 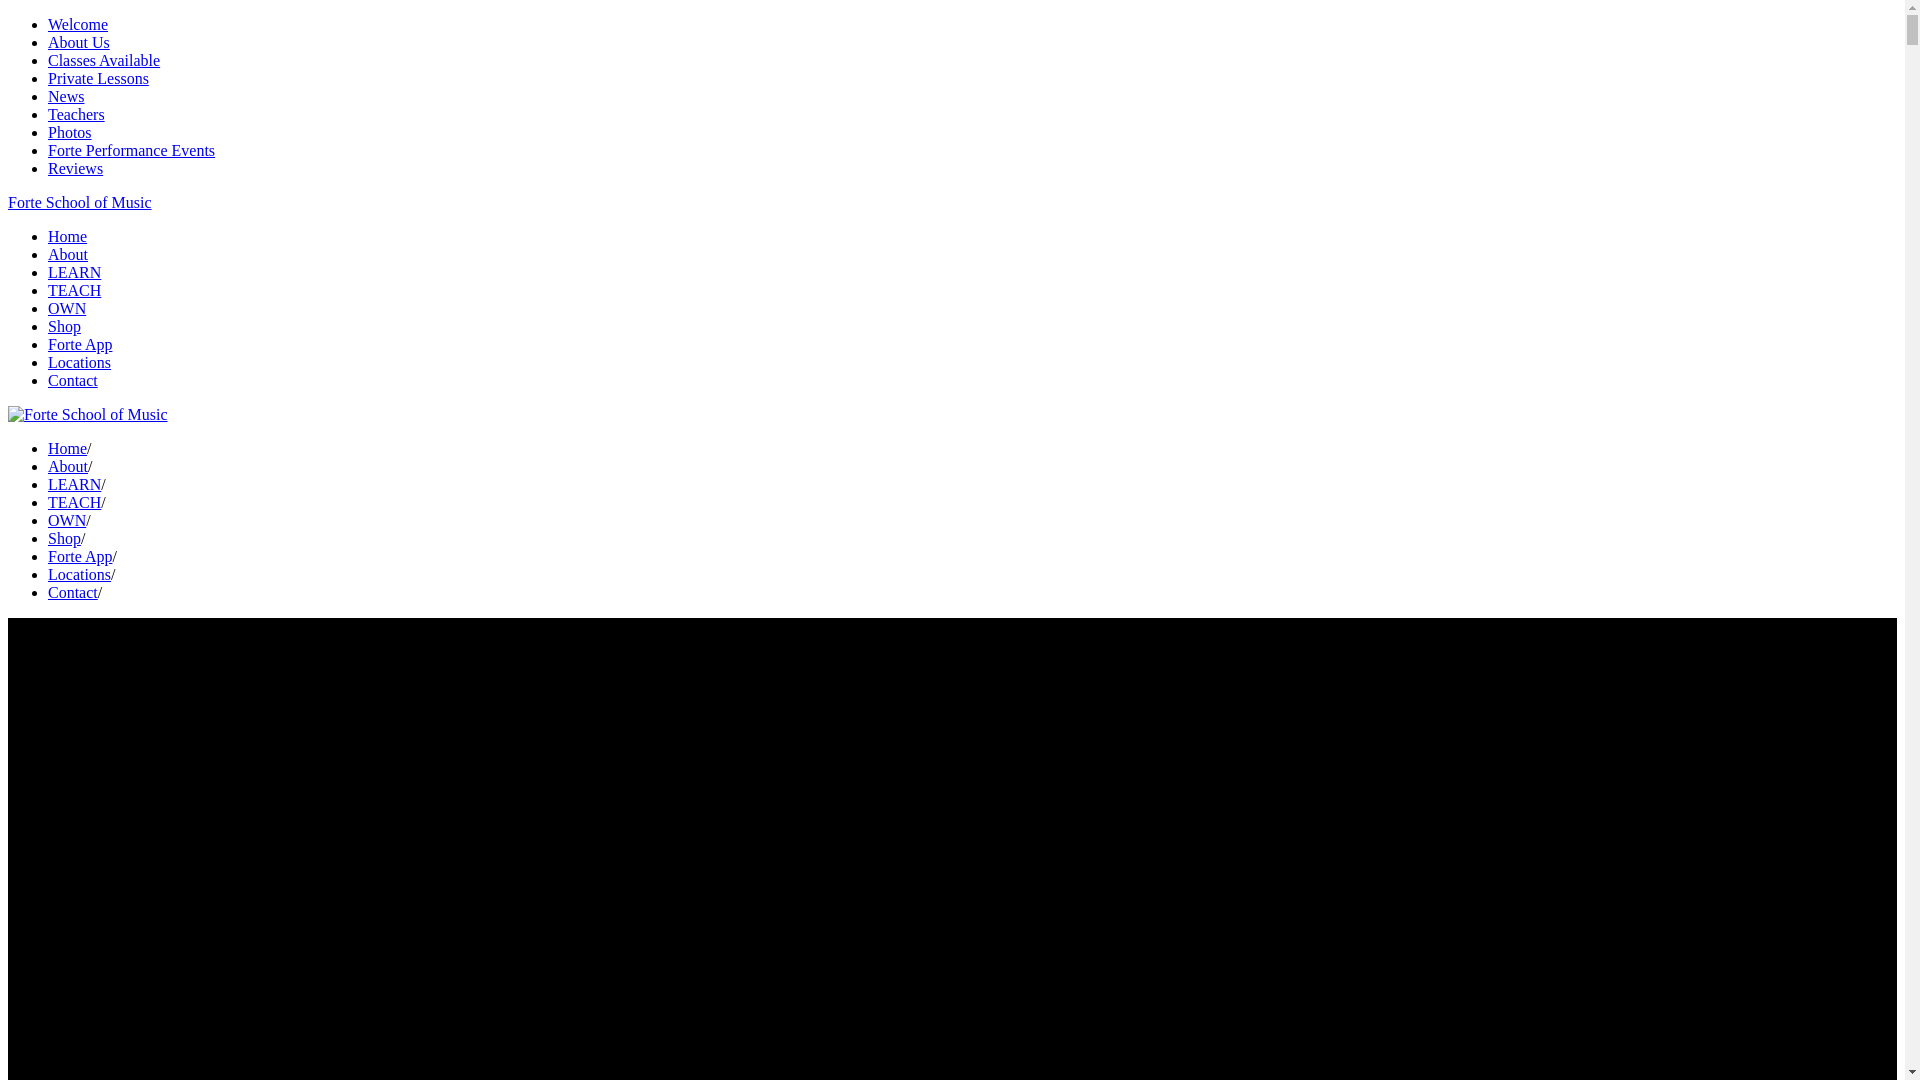 What do you see at coordinates (74, 502) in the screenshot?
I see `TEACH` at bounding box center [74, 502].